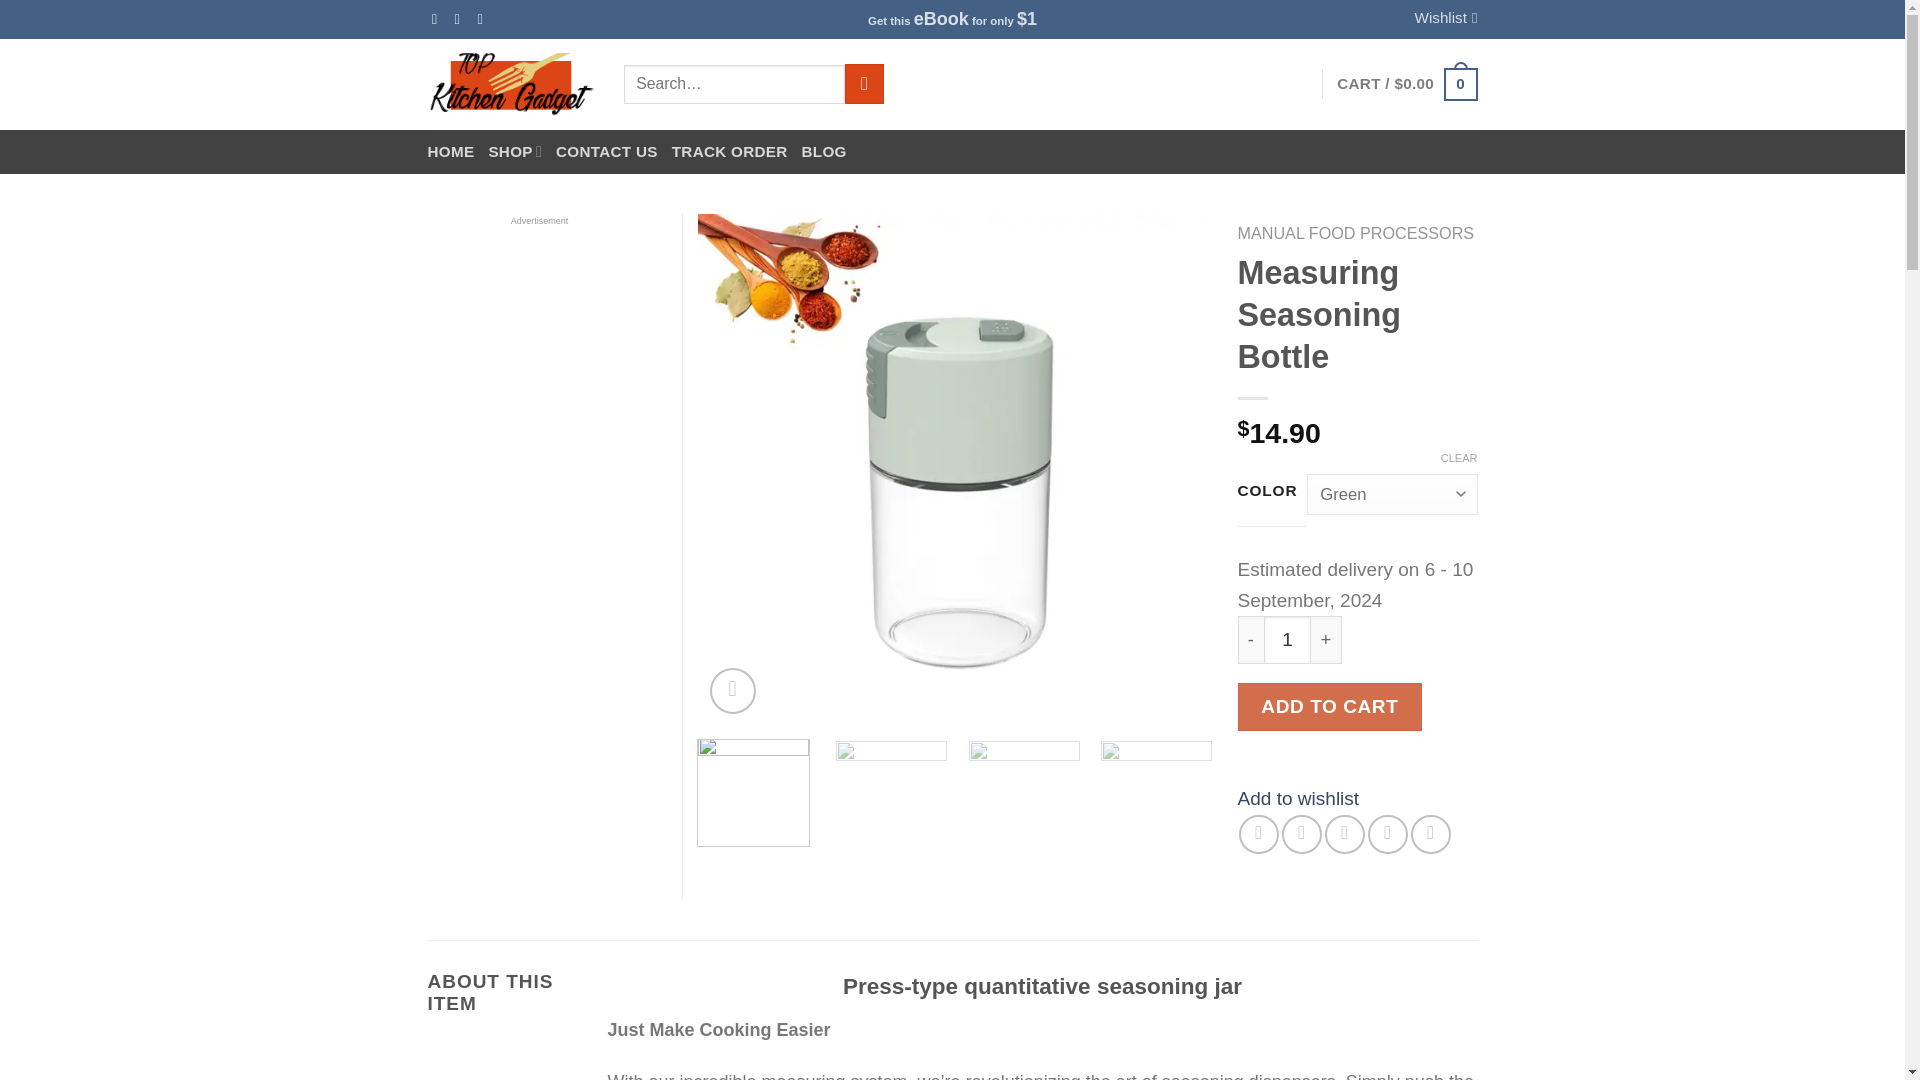 The width and height of the screenshot is (1920, 1080). I want to click on SHOP, so click(514, 151).